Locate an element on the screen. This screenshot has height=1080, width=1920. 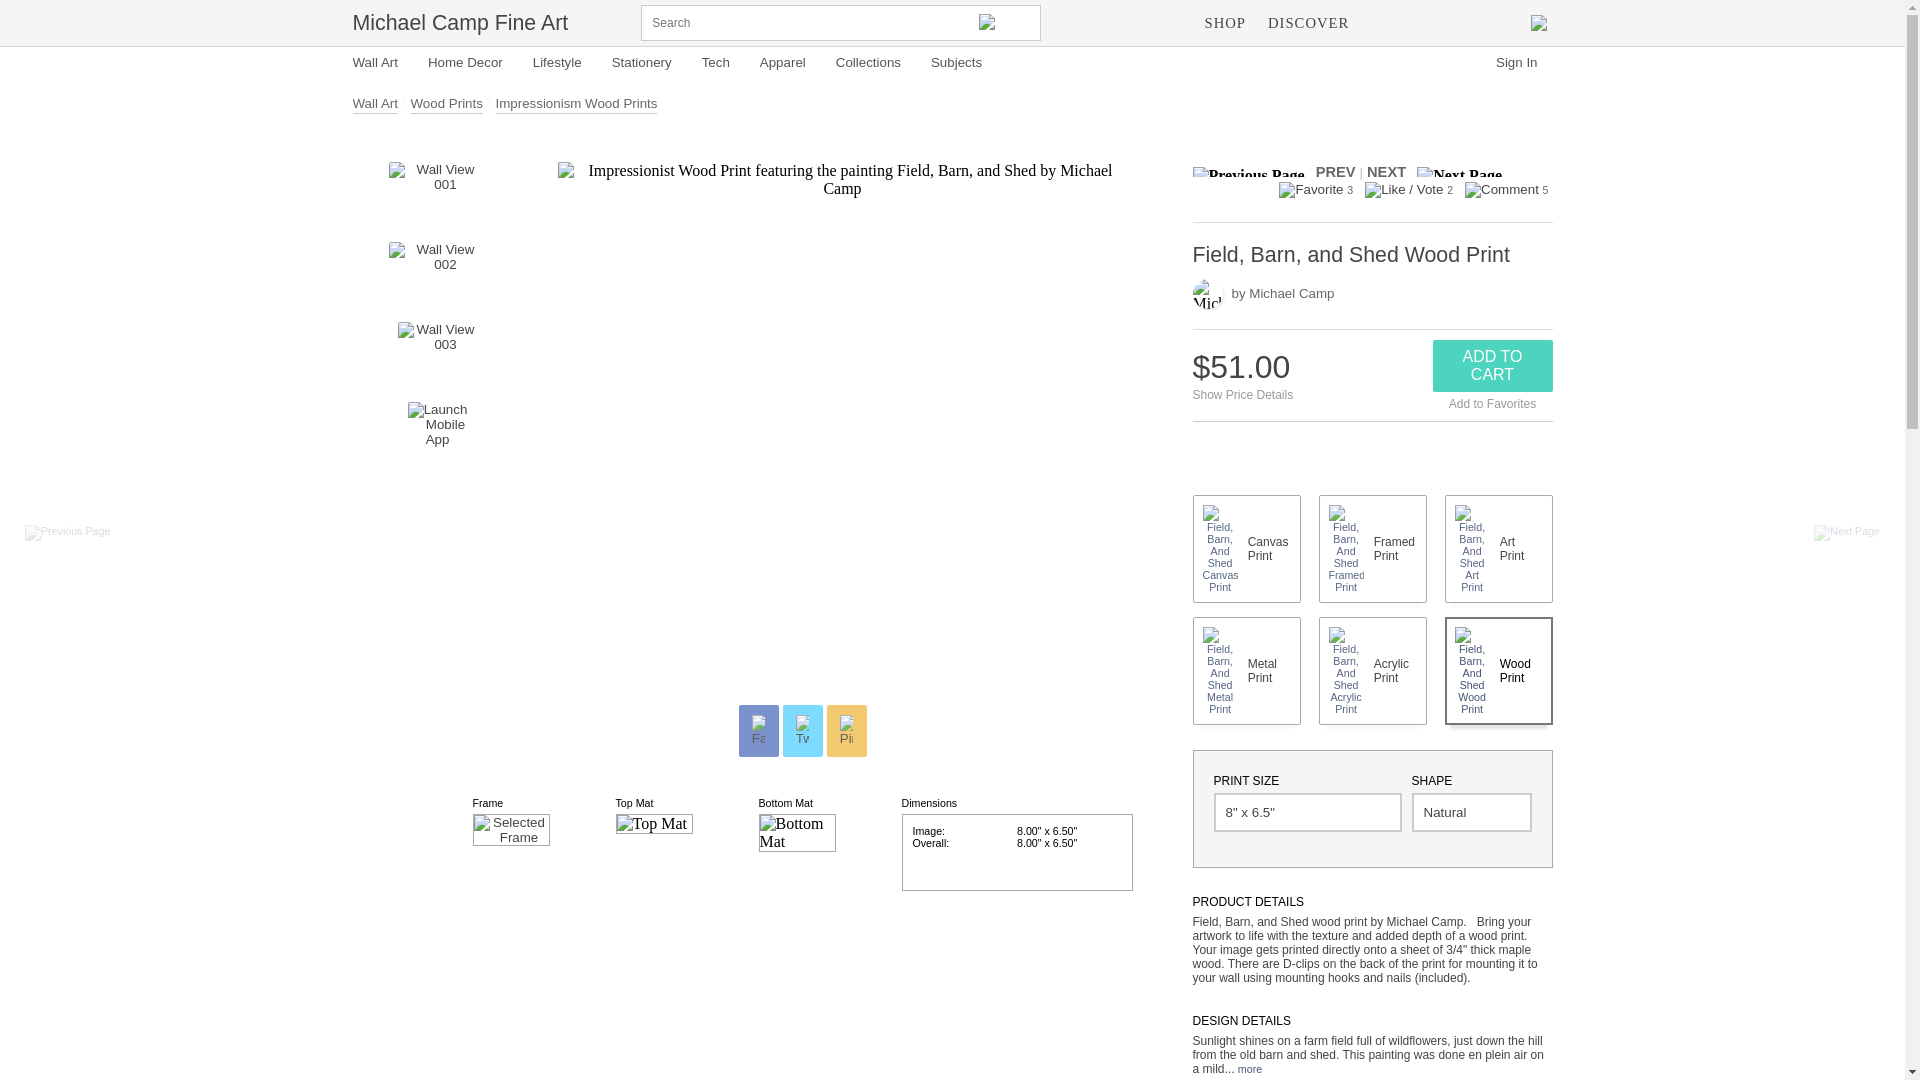
Bottom Mat is located at coordinates (796, 833).